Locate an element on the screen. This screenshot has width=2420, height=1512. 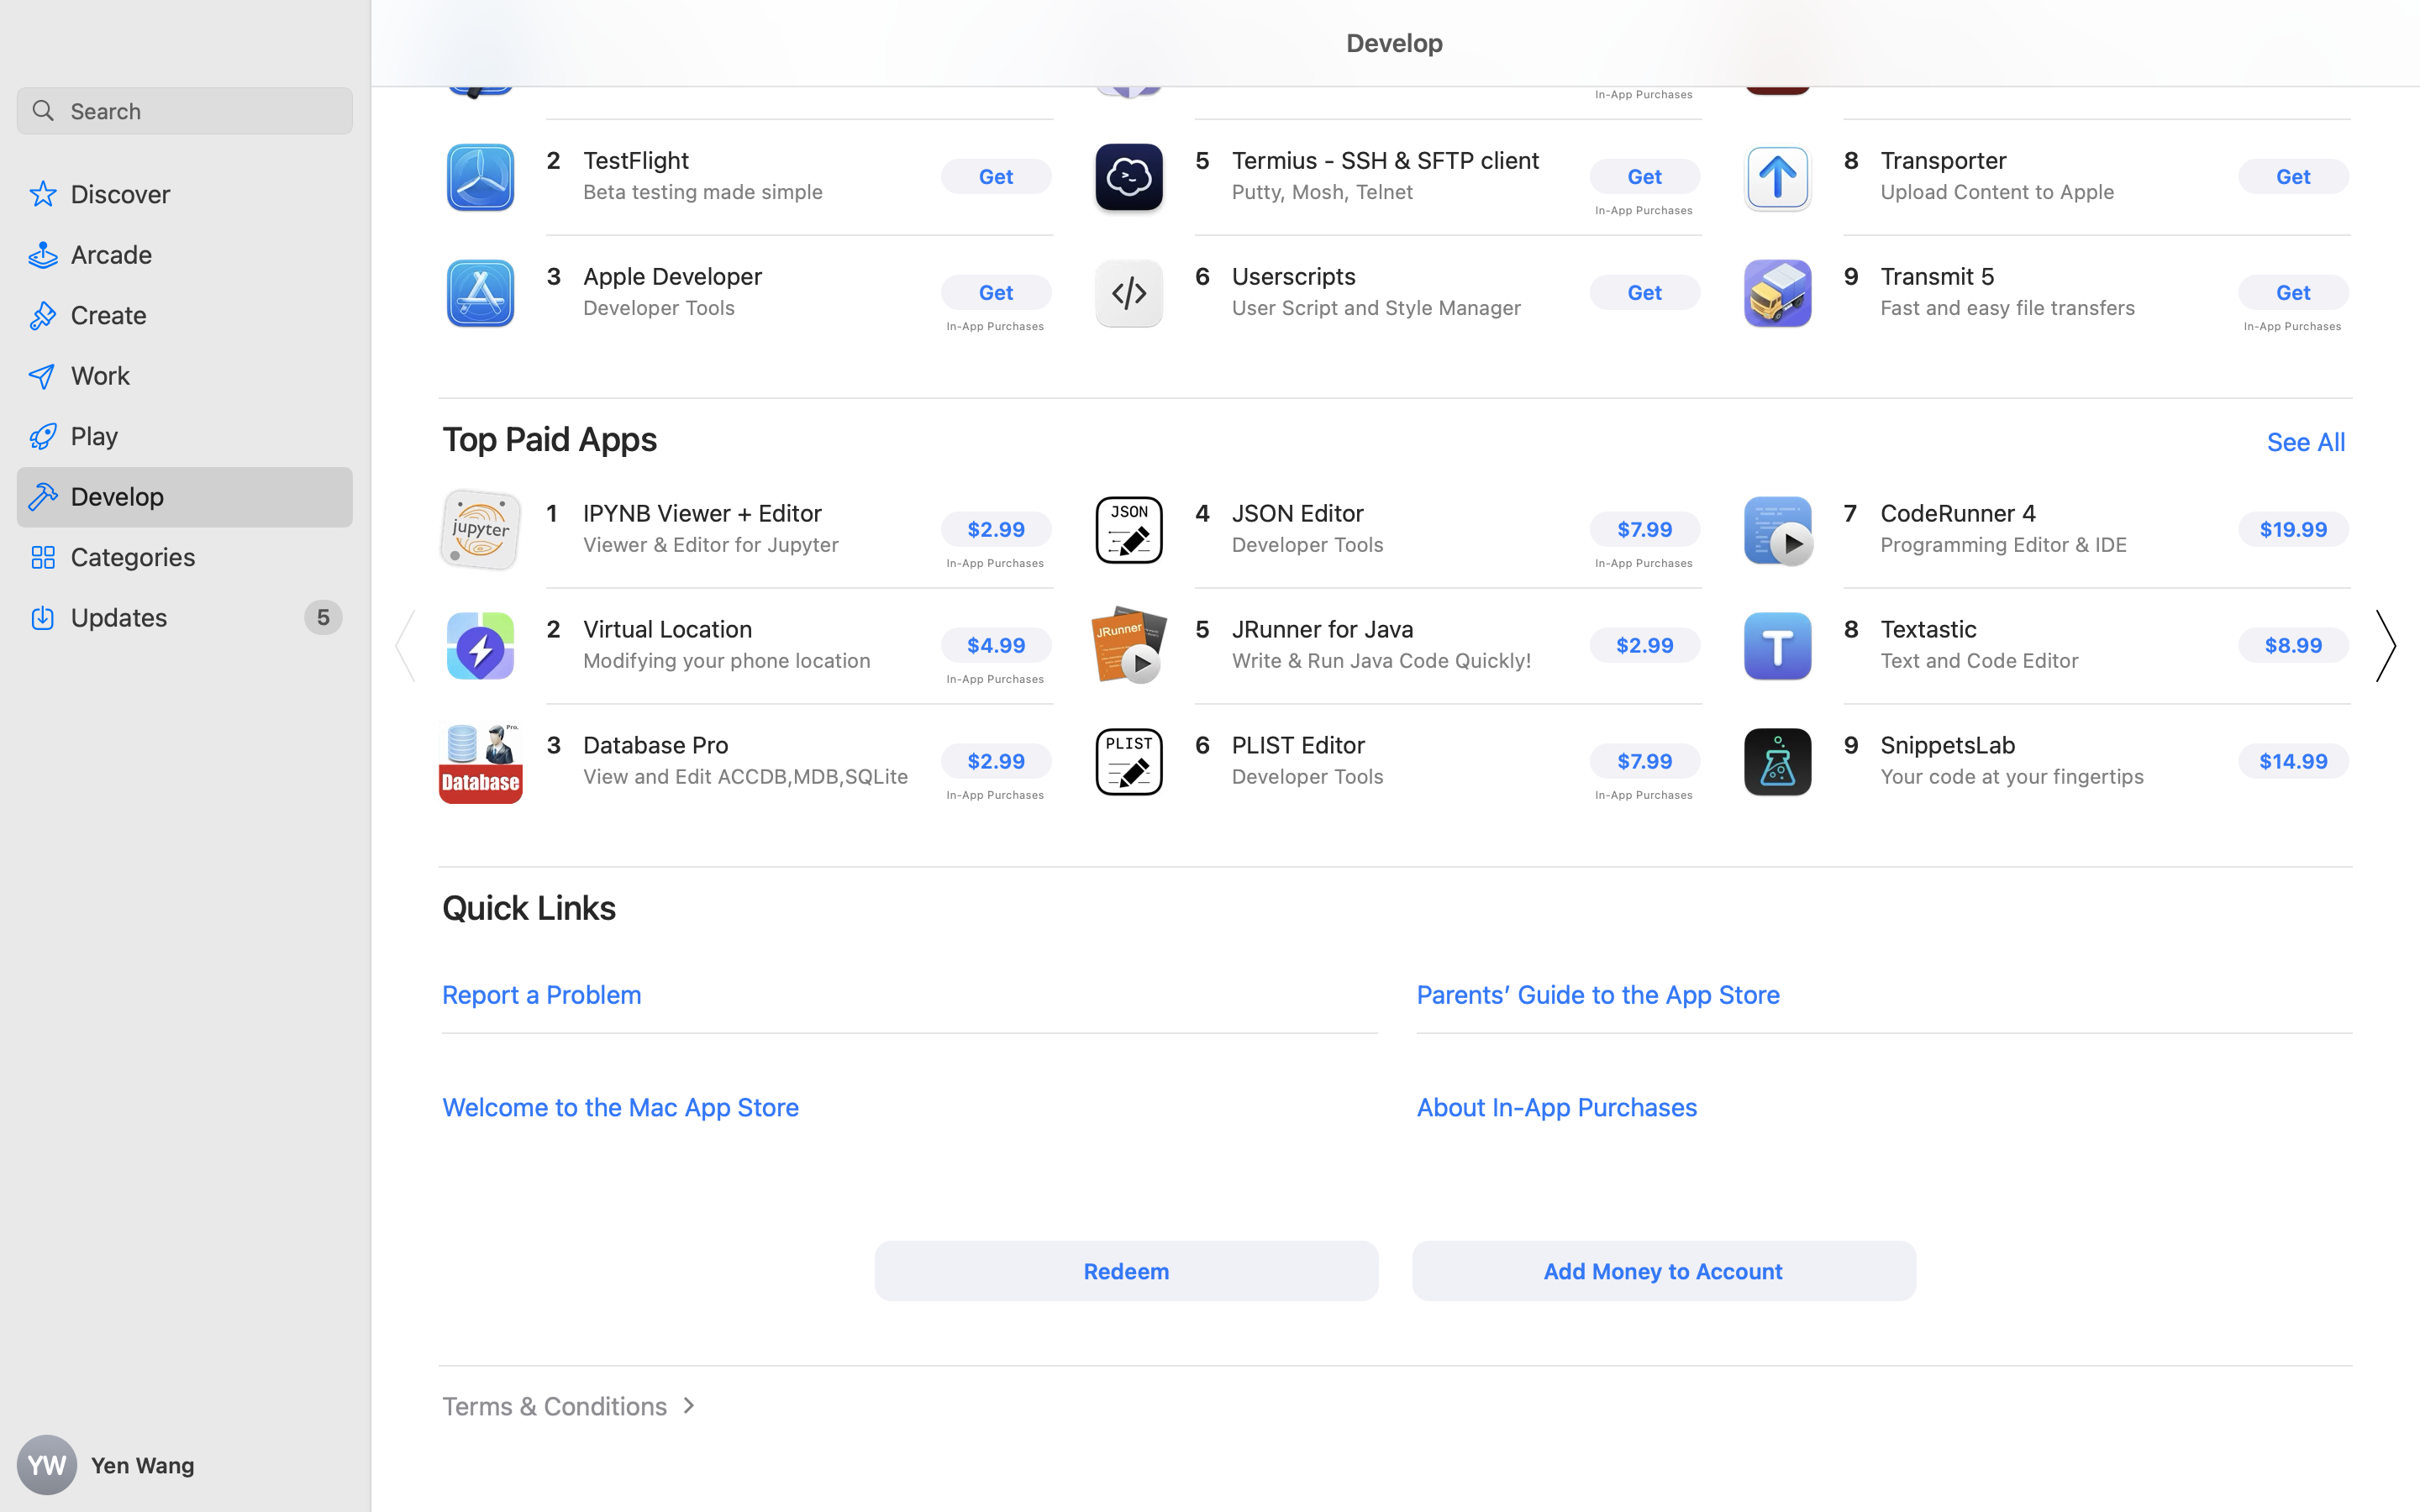
Top Paid Apps is located at coordinates (550, 438).